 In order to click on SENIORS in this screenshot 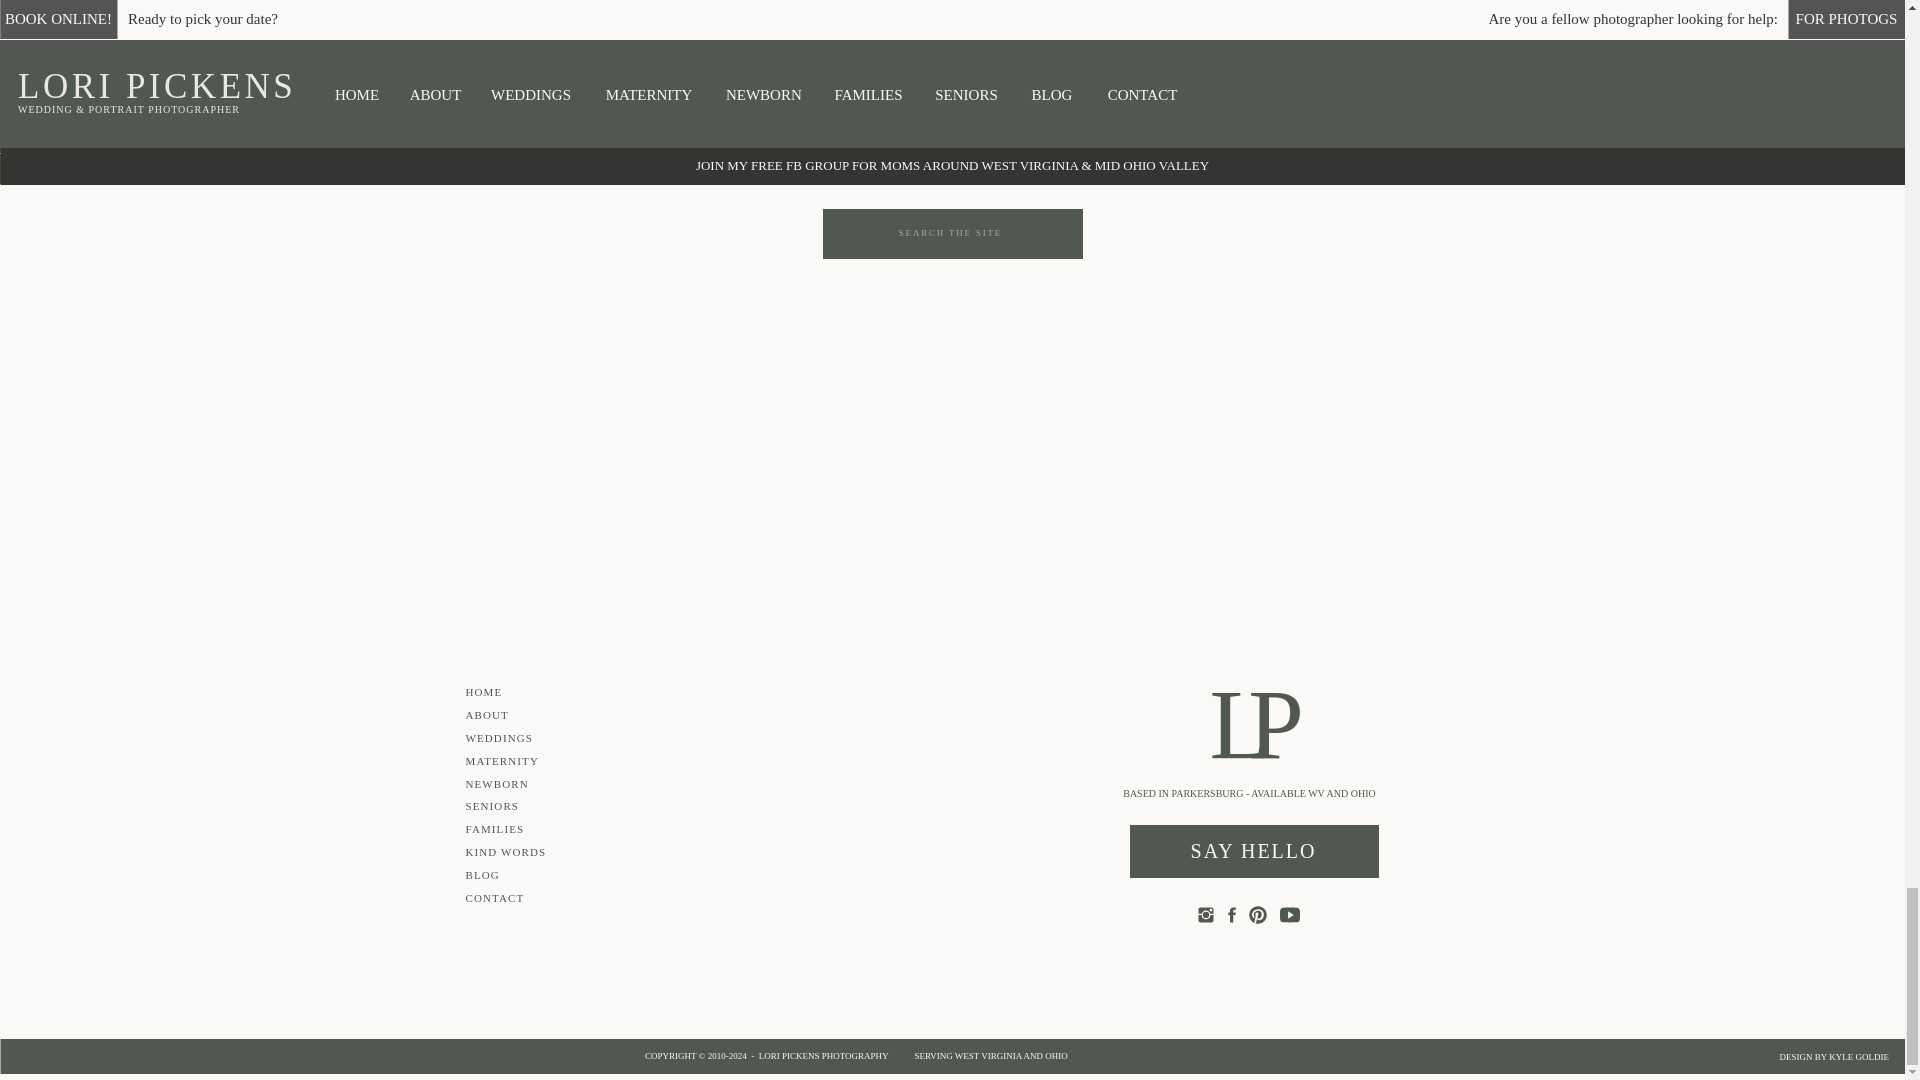, I will do `click(1224, 166)`.